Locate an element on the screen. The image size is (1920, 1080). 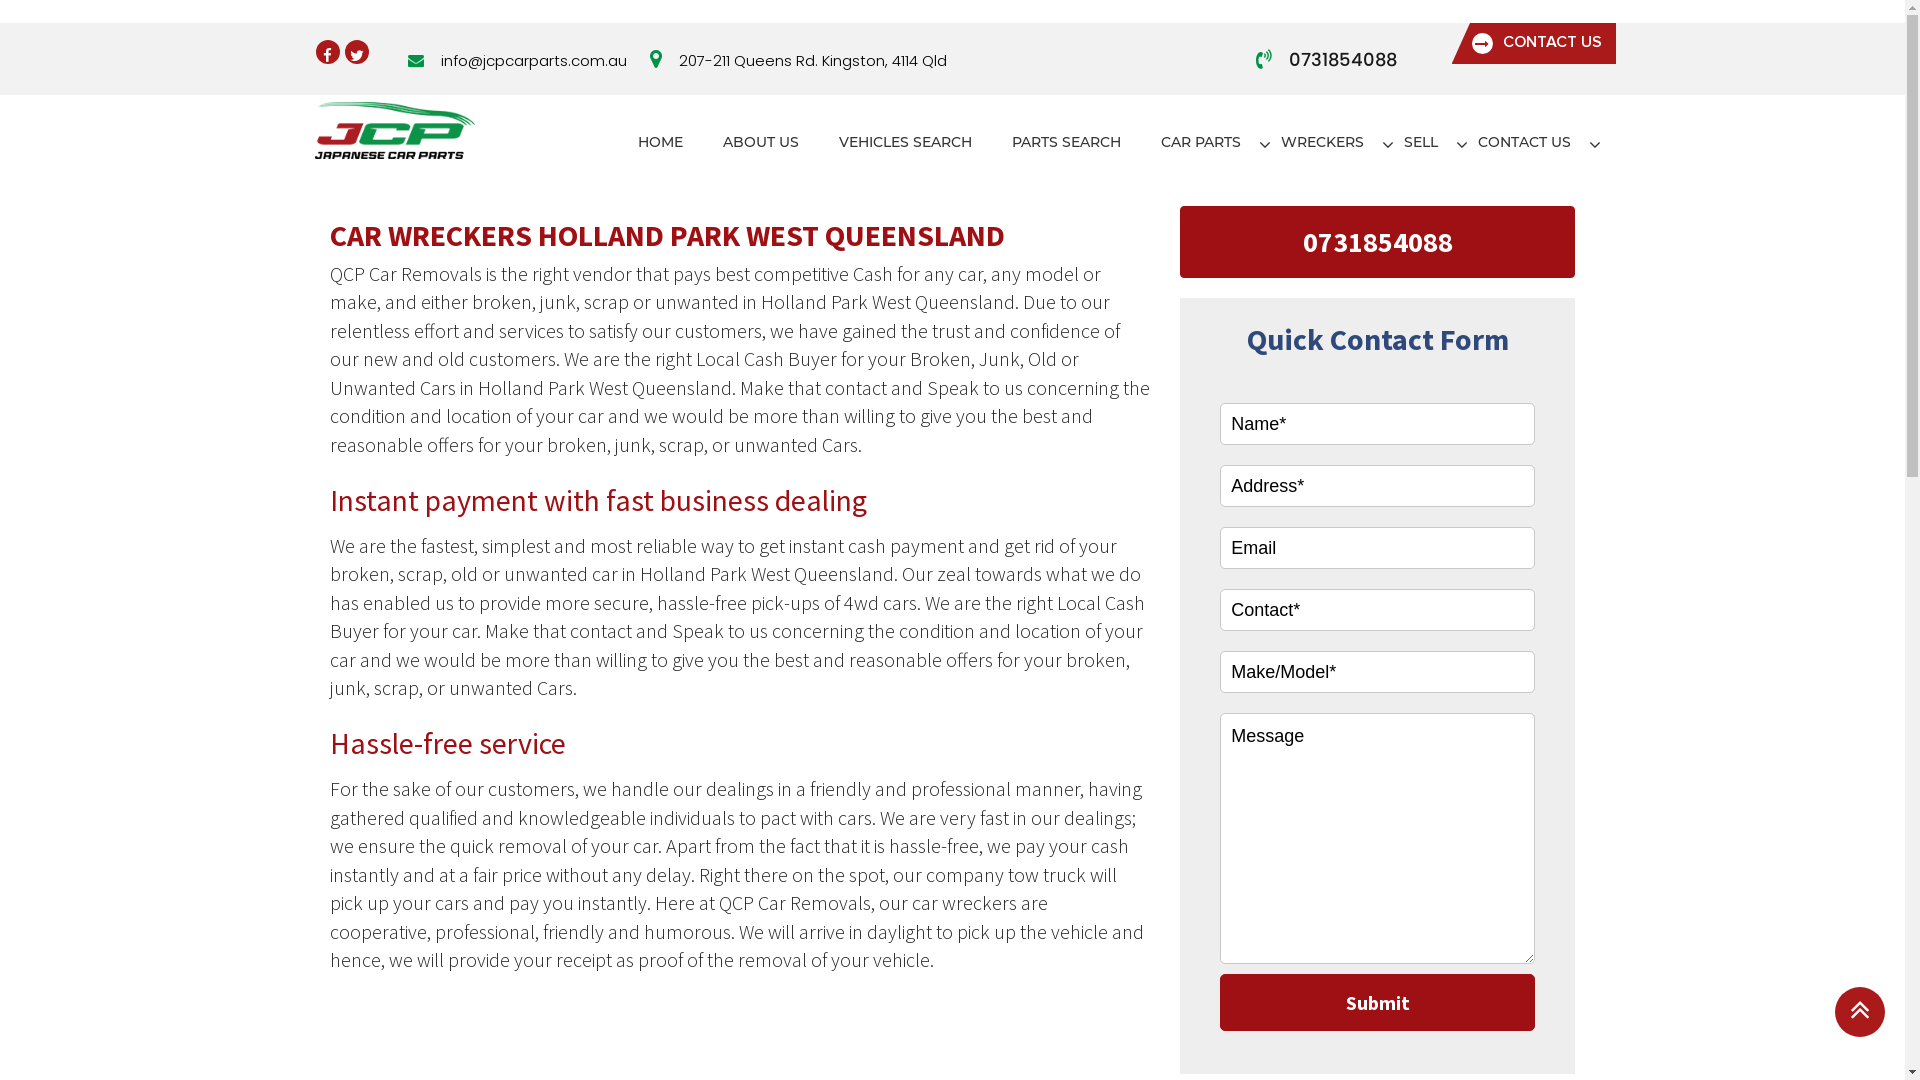
CONTACT US is located at coordinates (1524, 142).